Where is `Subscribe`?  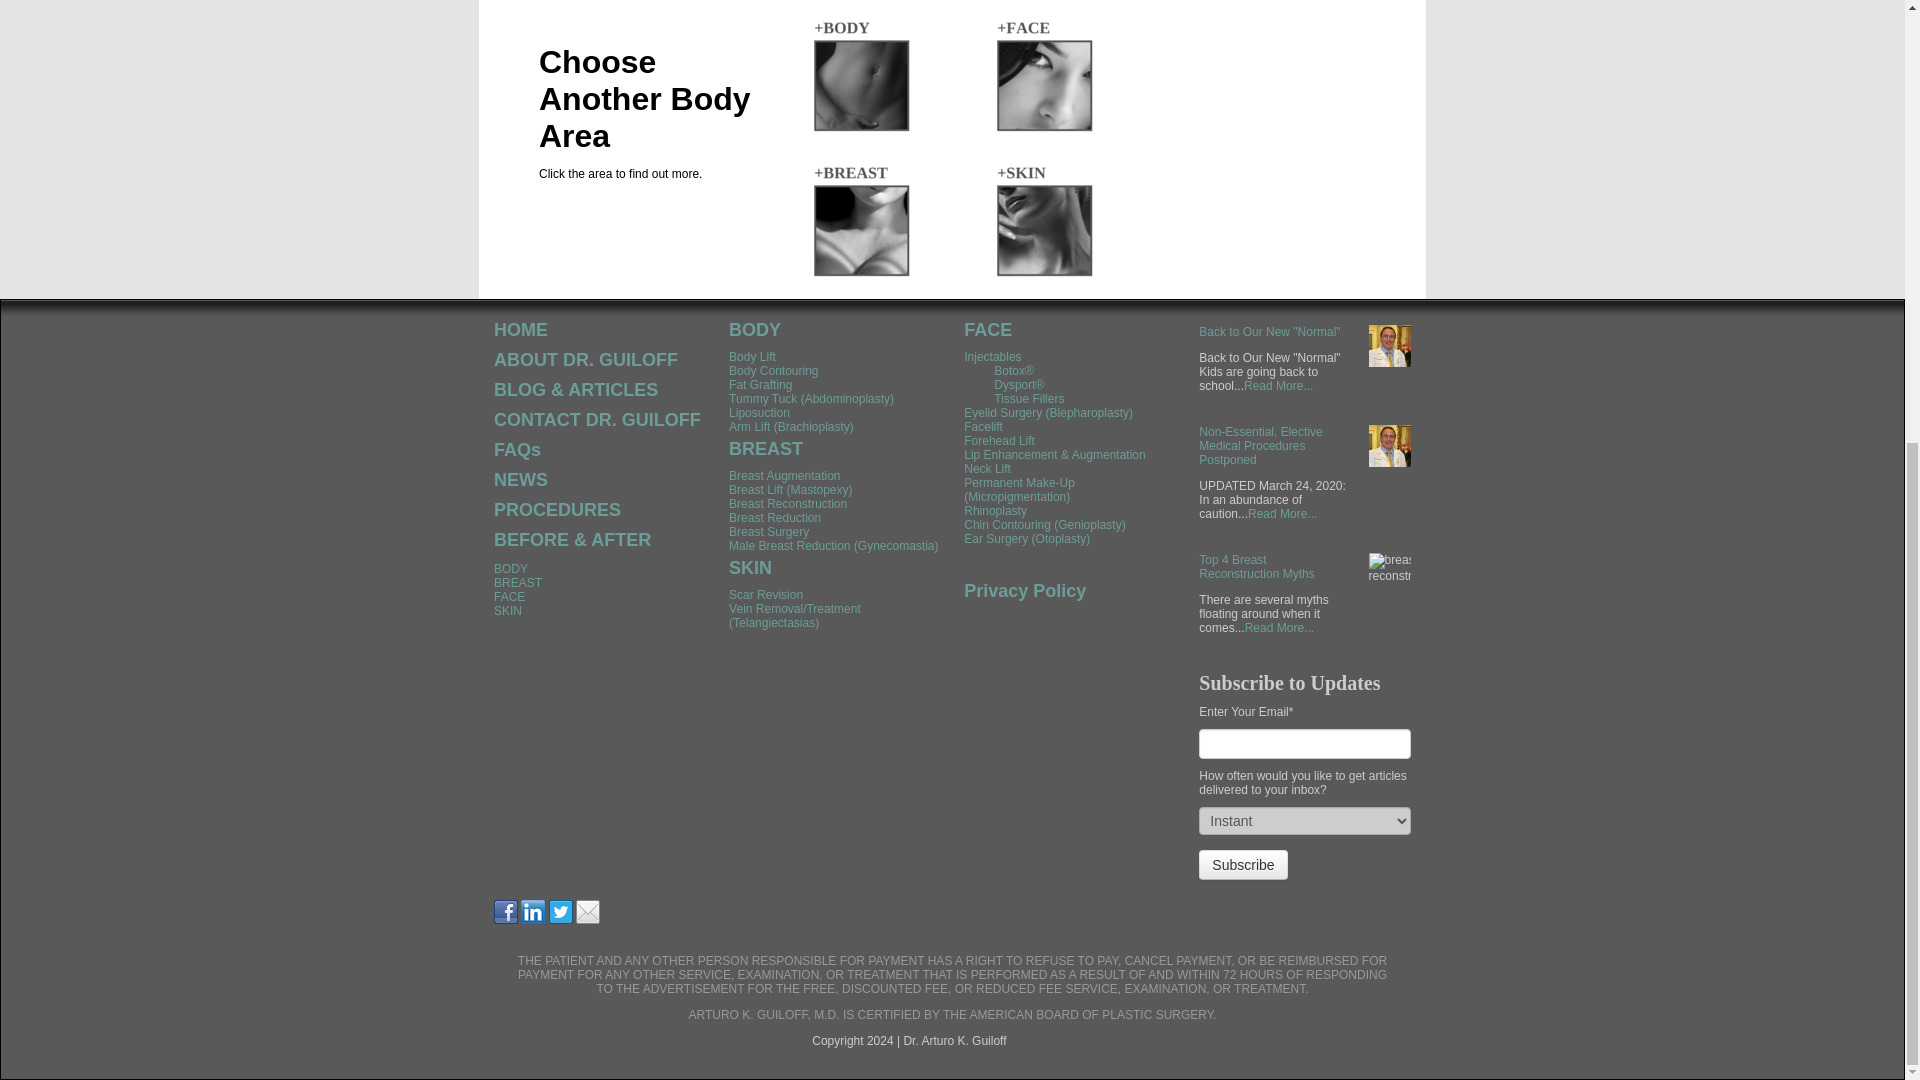 Subscribe is located at coordinates (1242, 864).